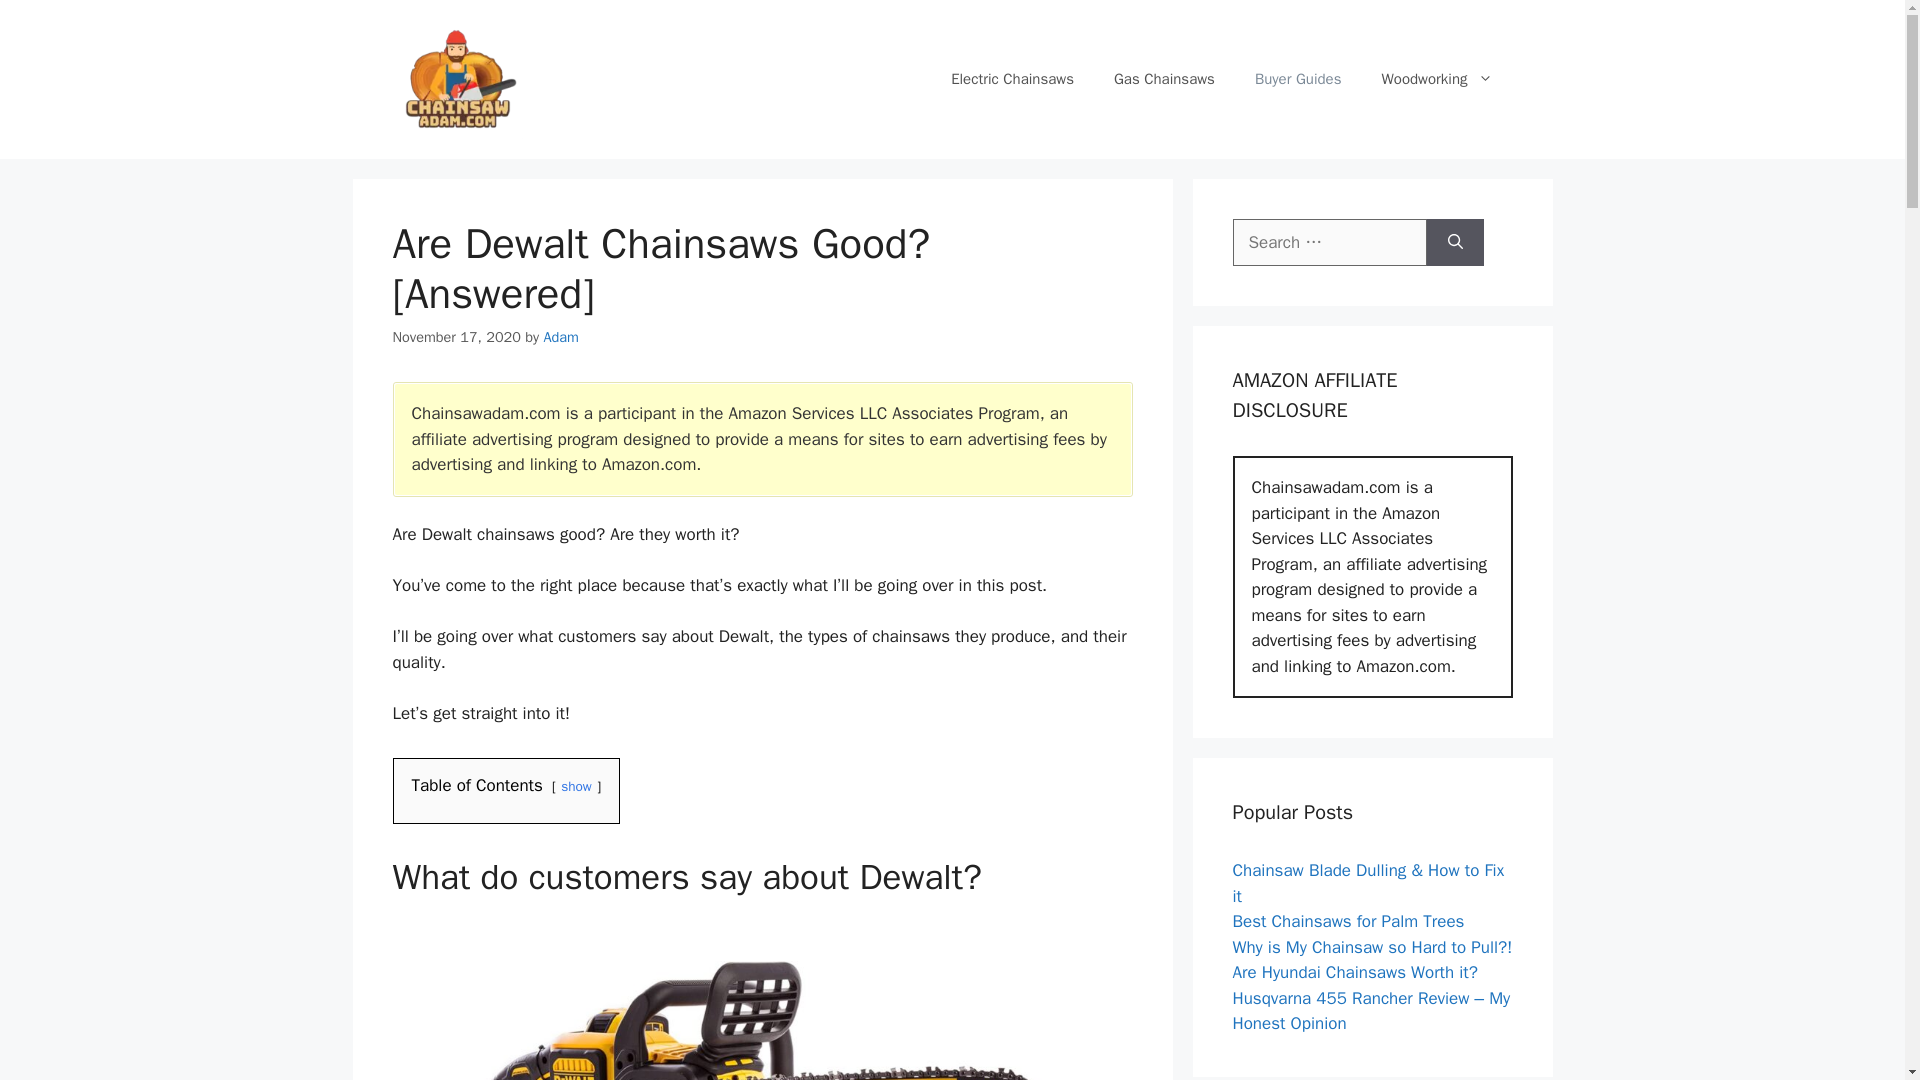 The image size is (1920, 1080). I want to click on Are Hyundai Chainsaws Worth it?, so click(1354, 972).